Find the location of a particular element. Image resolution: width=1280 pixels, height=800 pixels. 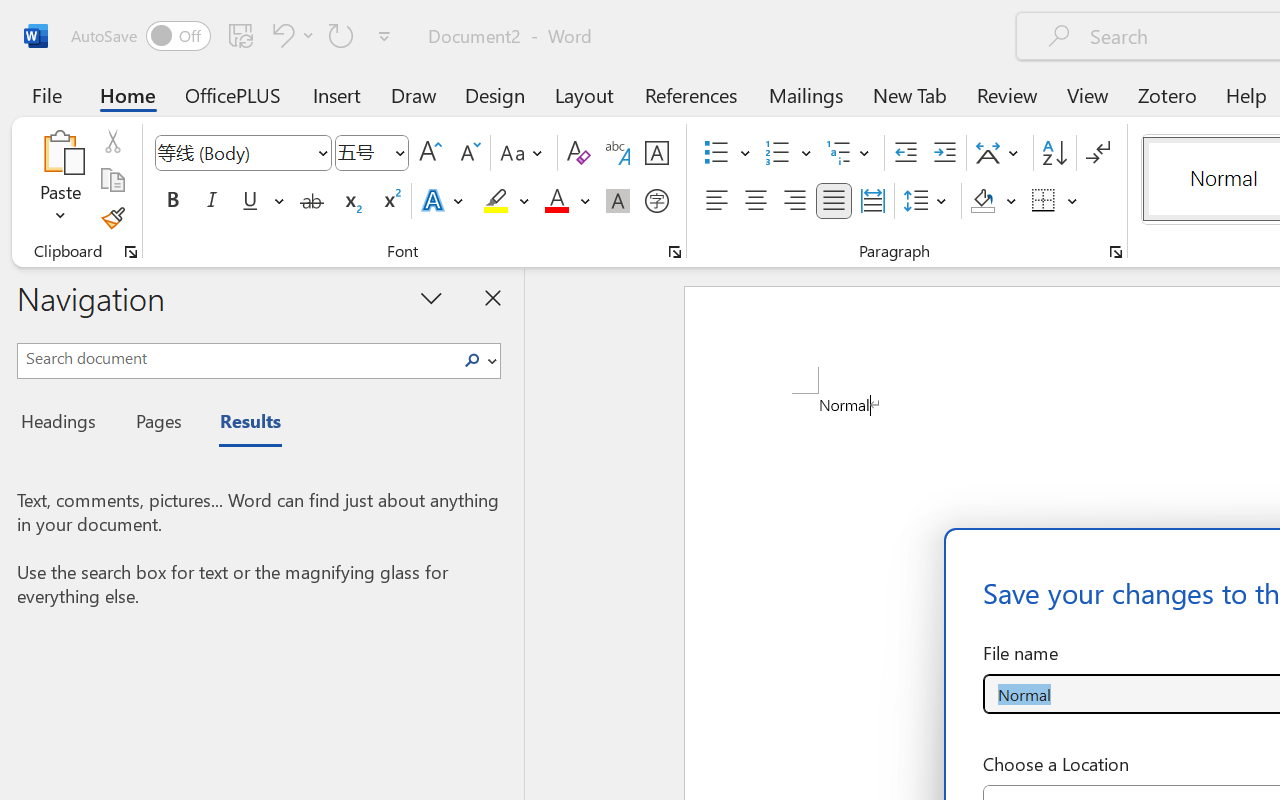

Font... is located at coordinates (675, 252).